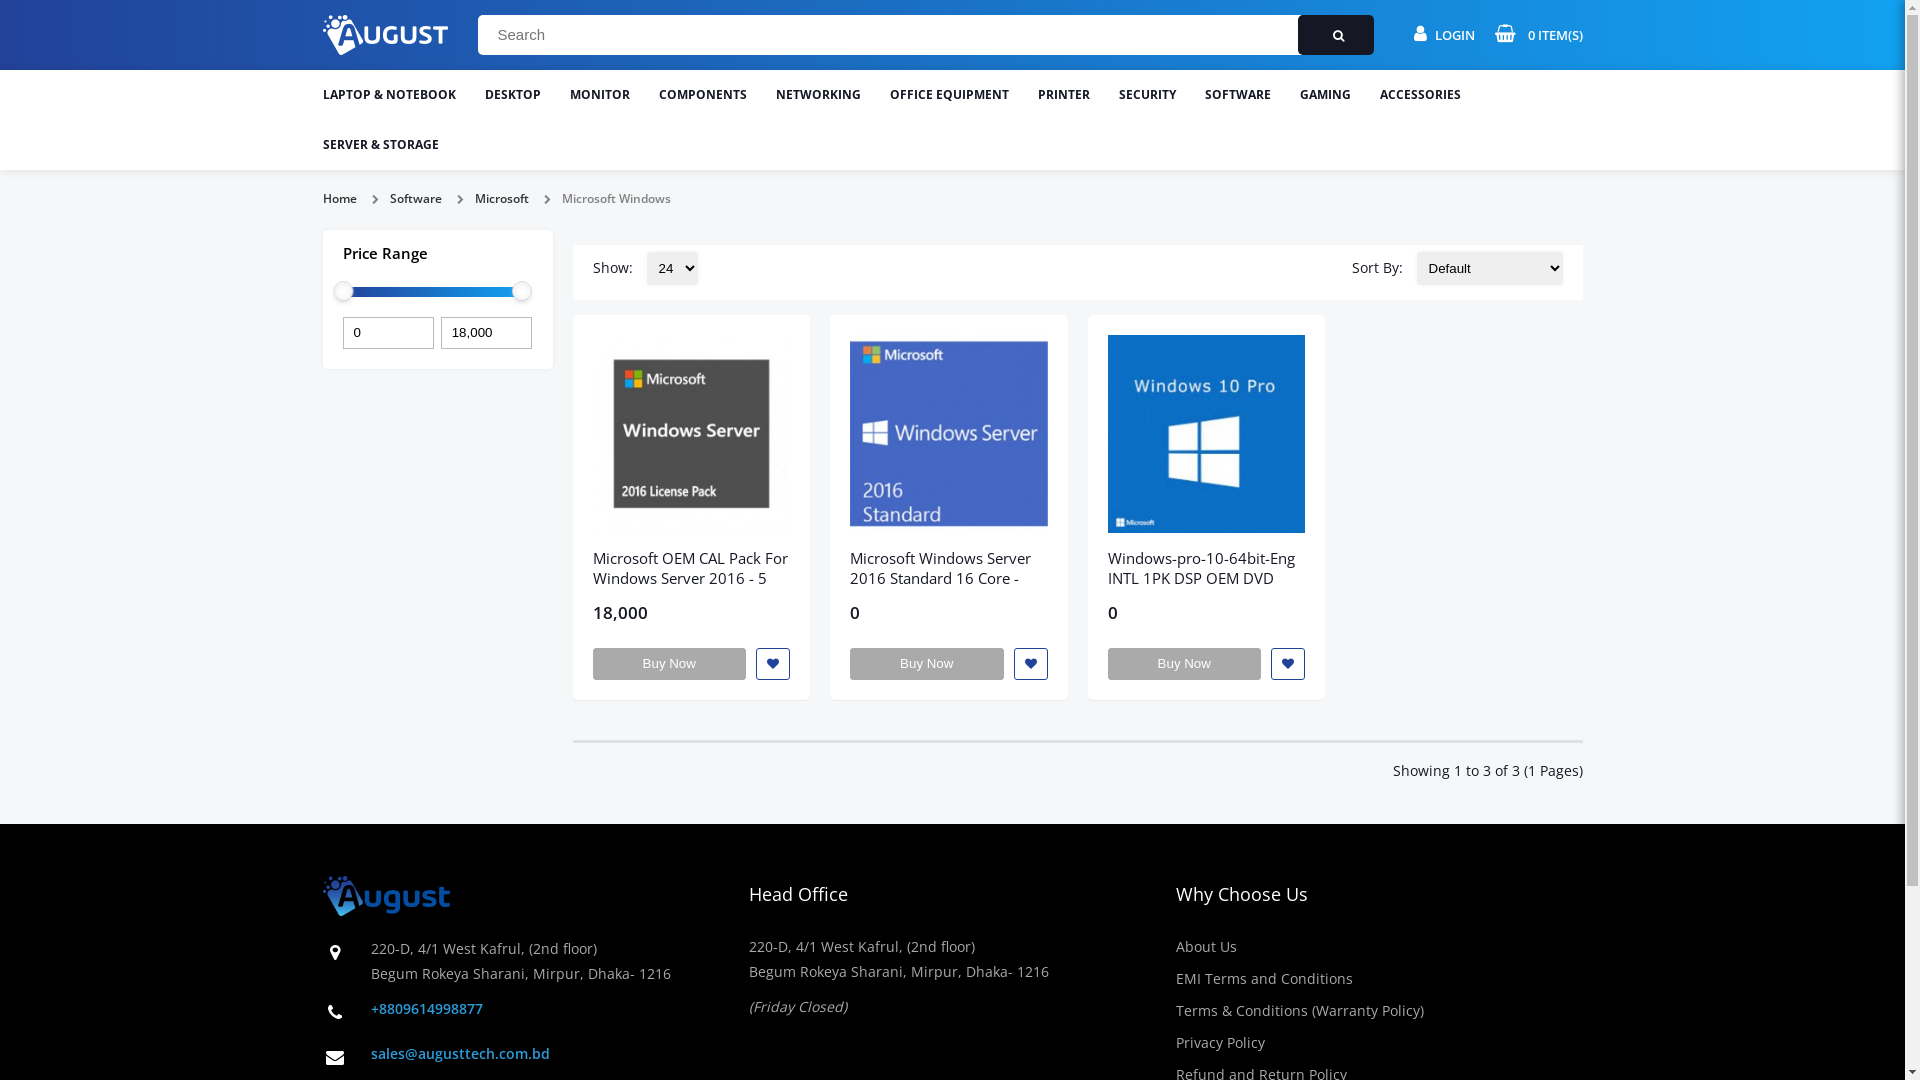 The image size is (1920, 1080). Describe the element at coordinates (384, 35) in the screenshot. I see `August Technologies Ltd.` at that location.